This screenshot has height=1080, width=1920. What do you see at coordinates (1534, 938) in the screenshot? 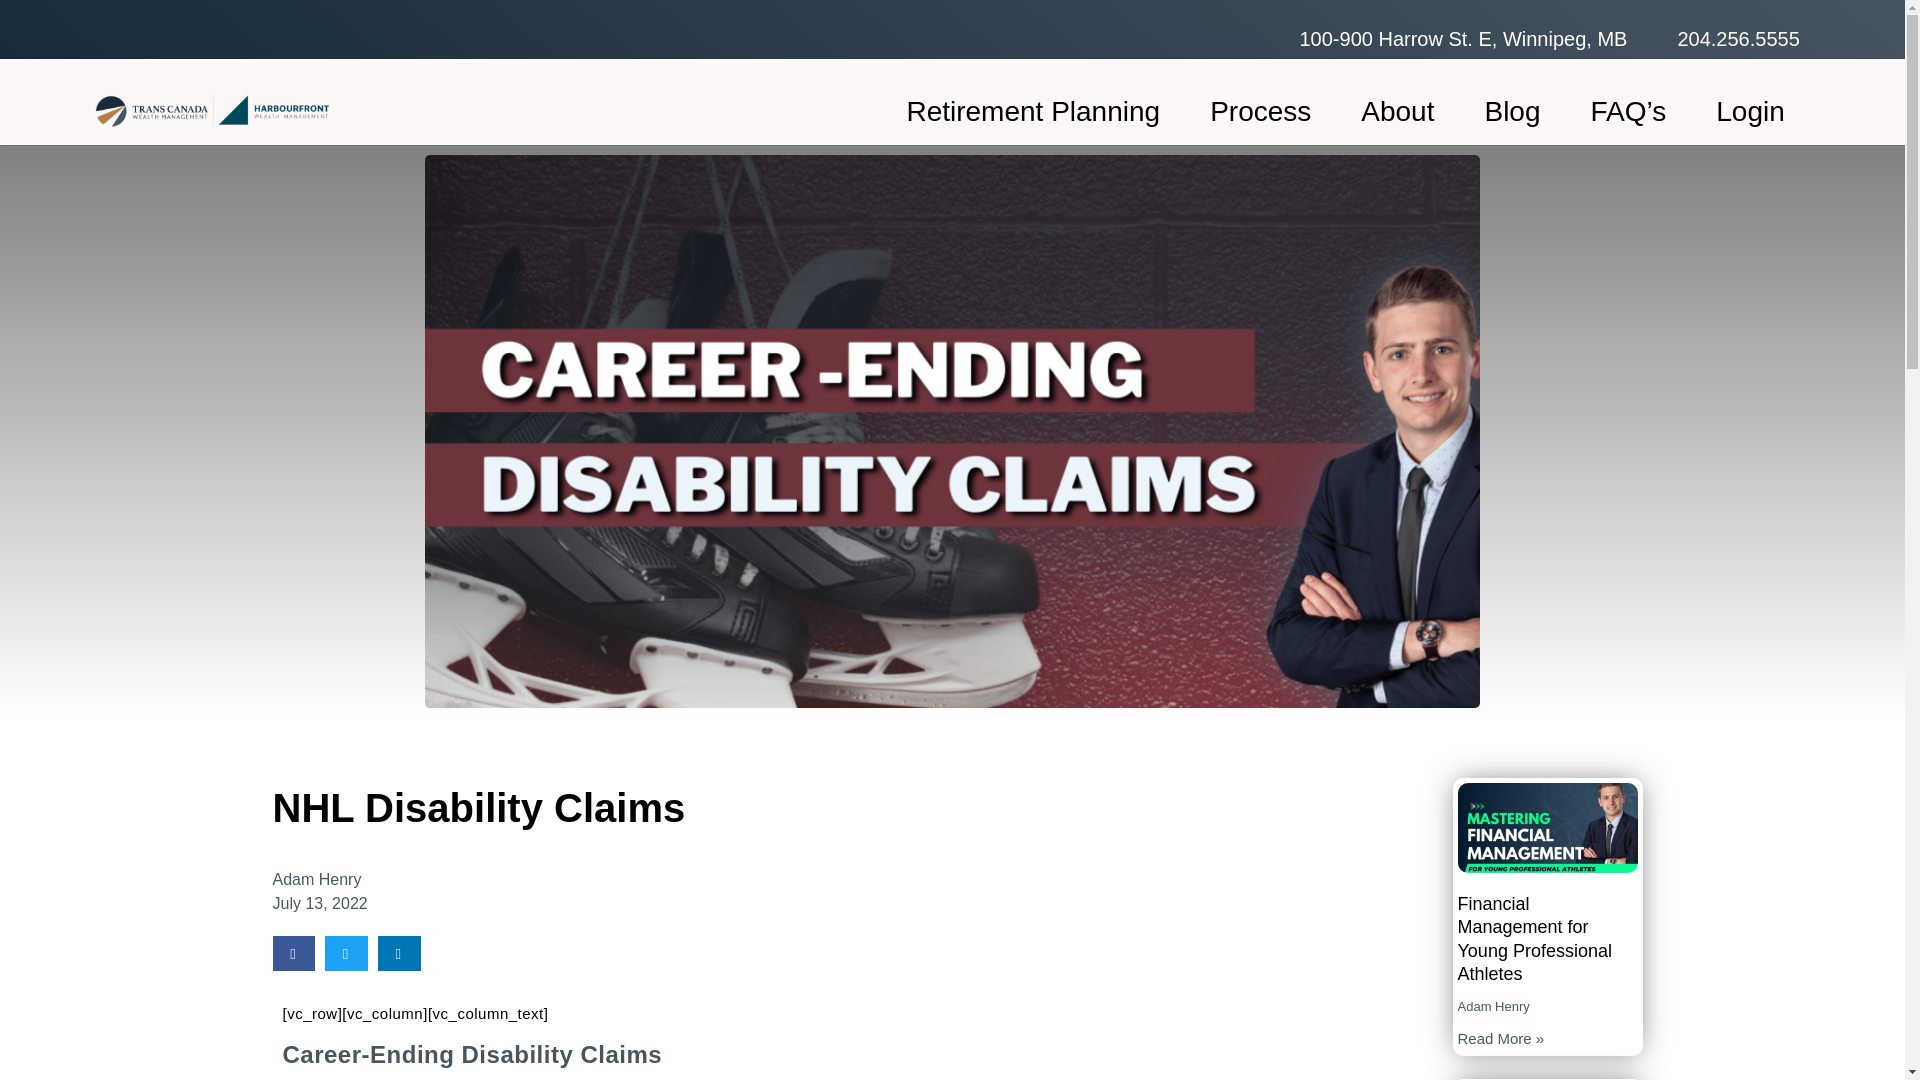
I see `Financial Management for Young Professional Athletes` at bounding box center [1534, 938].